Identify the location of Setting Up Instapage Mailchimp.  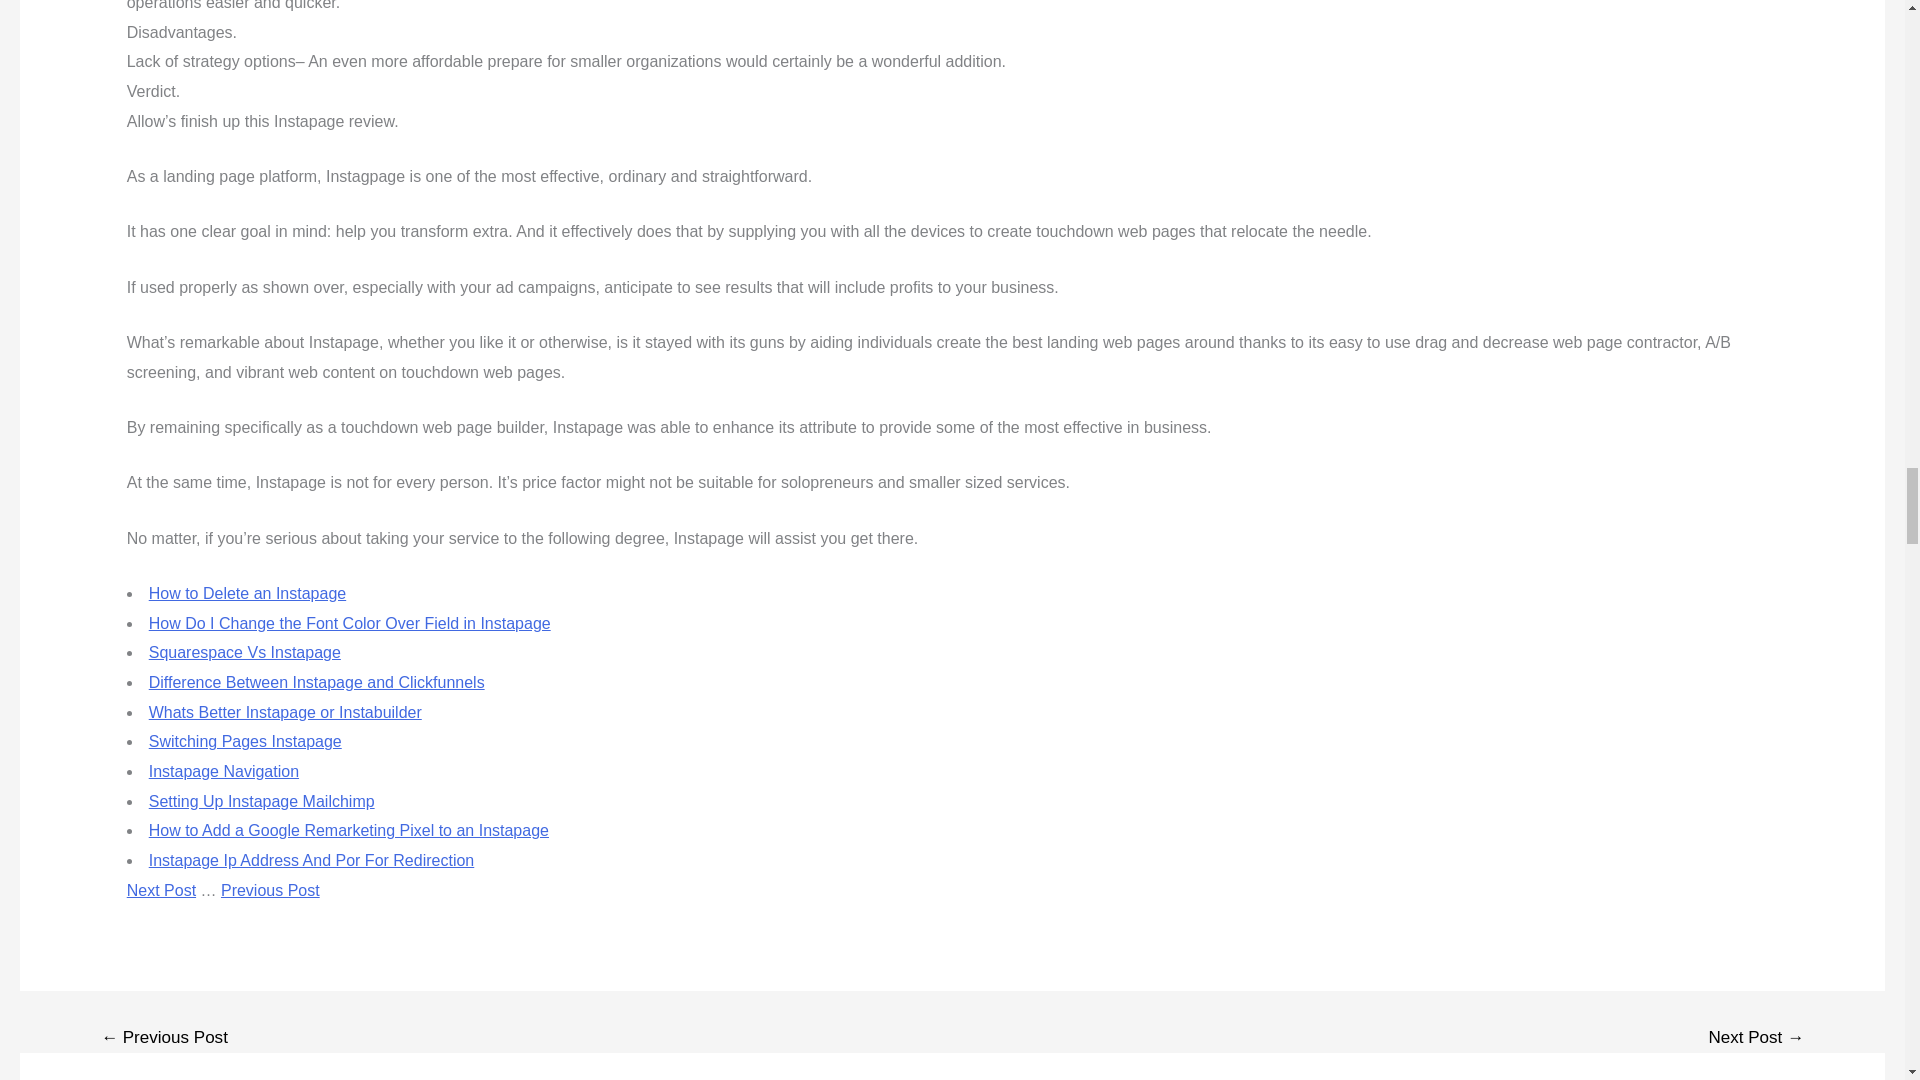
(262, 801).